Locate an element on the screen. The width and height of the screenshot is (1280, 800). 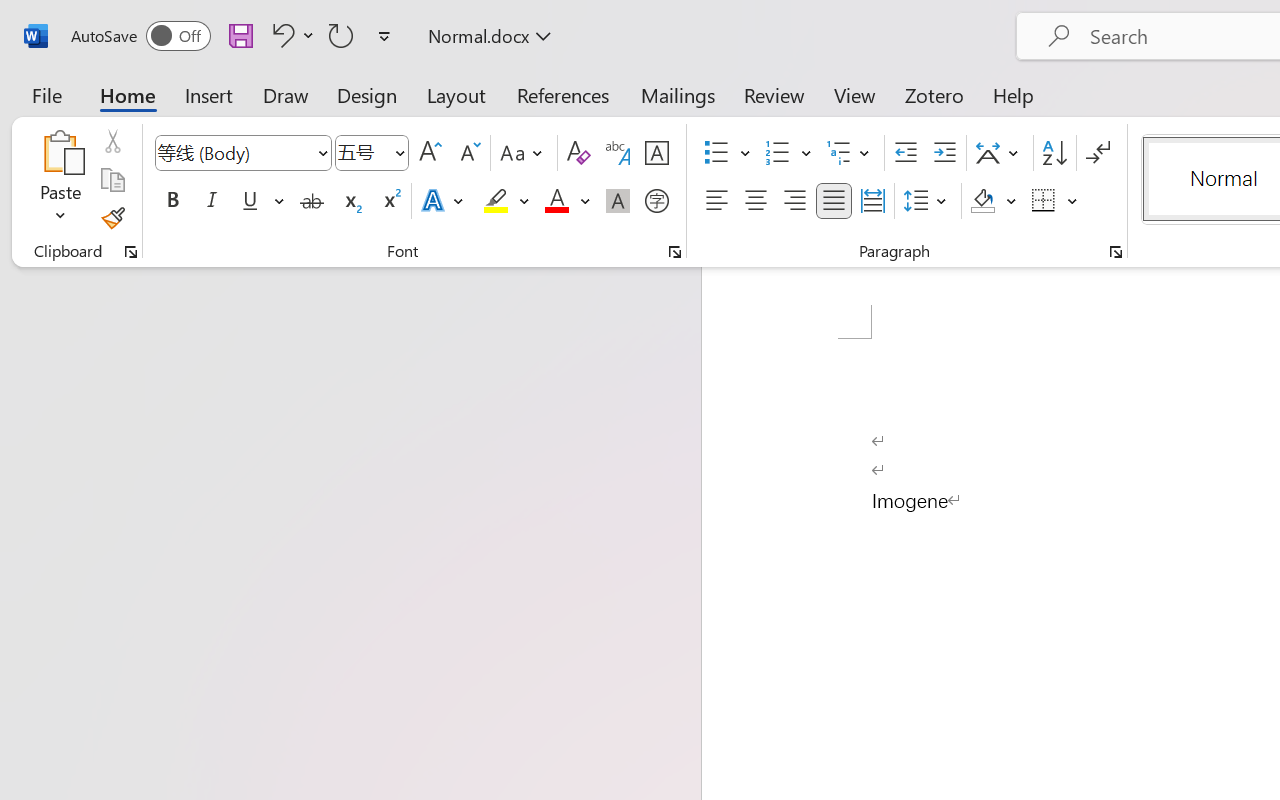
Align Left is located at coordinates (716, 201).